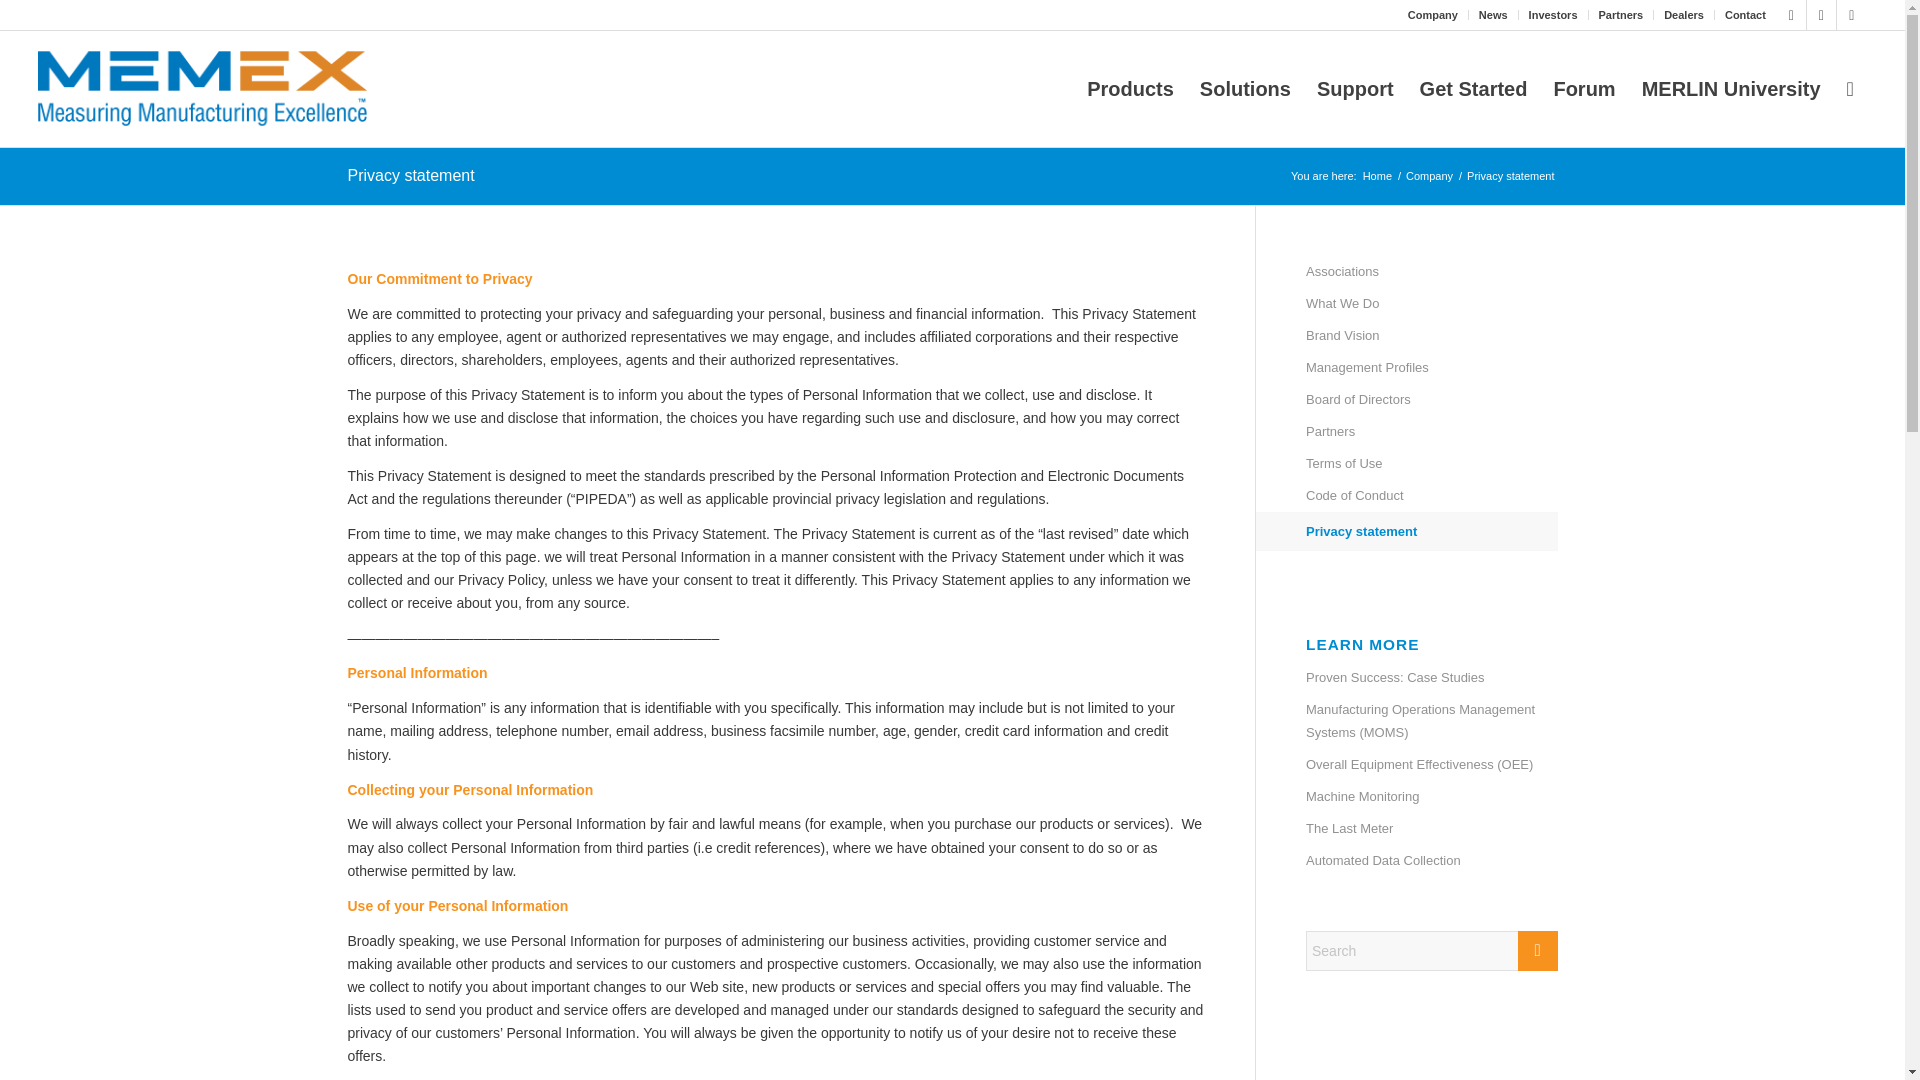 The width and height of the screenshot is (1920, 1080). What do you see at coordinates (1621, 15) in the screenshot?
I see `Partners` at bounding box center [1621, 15].